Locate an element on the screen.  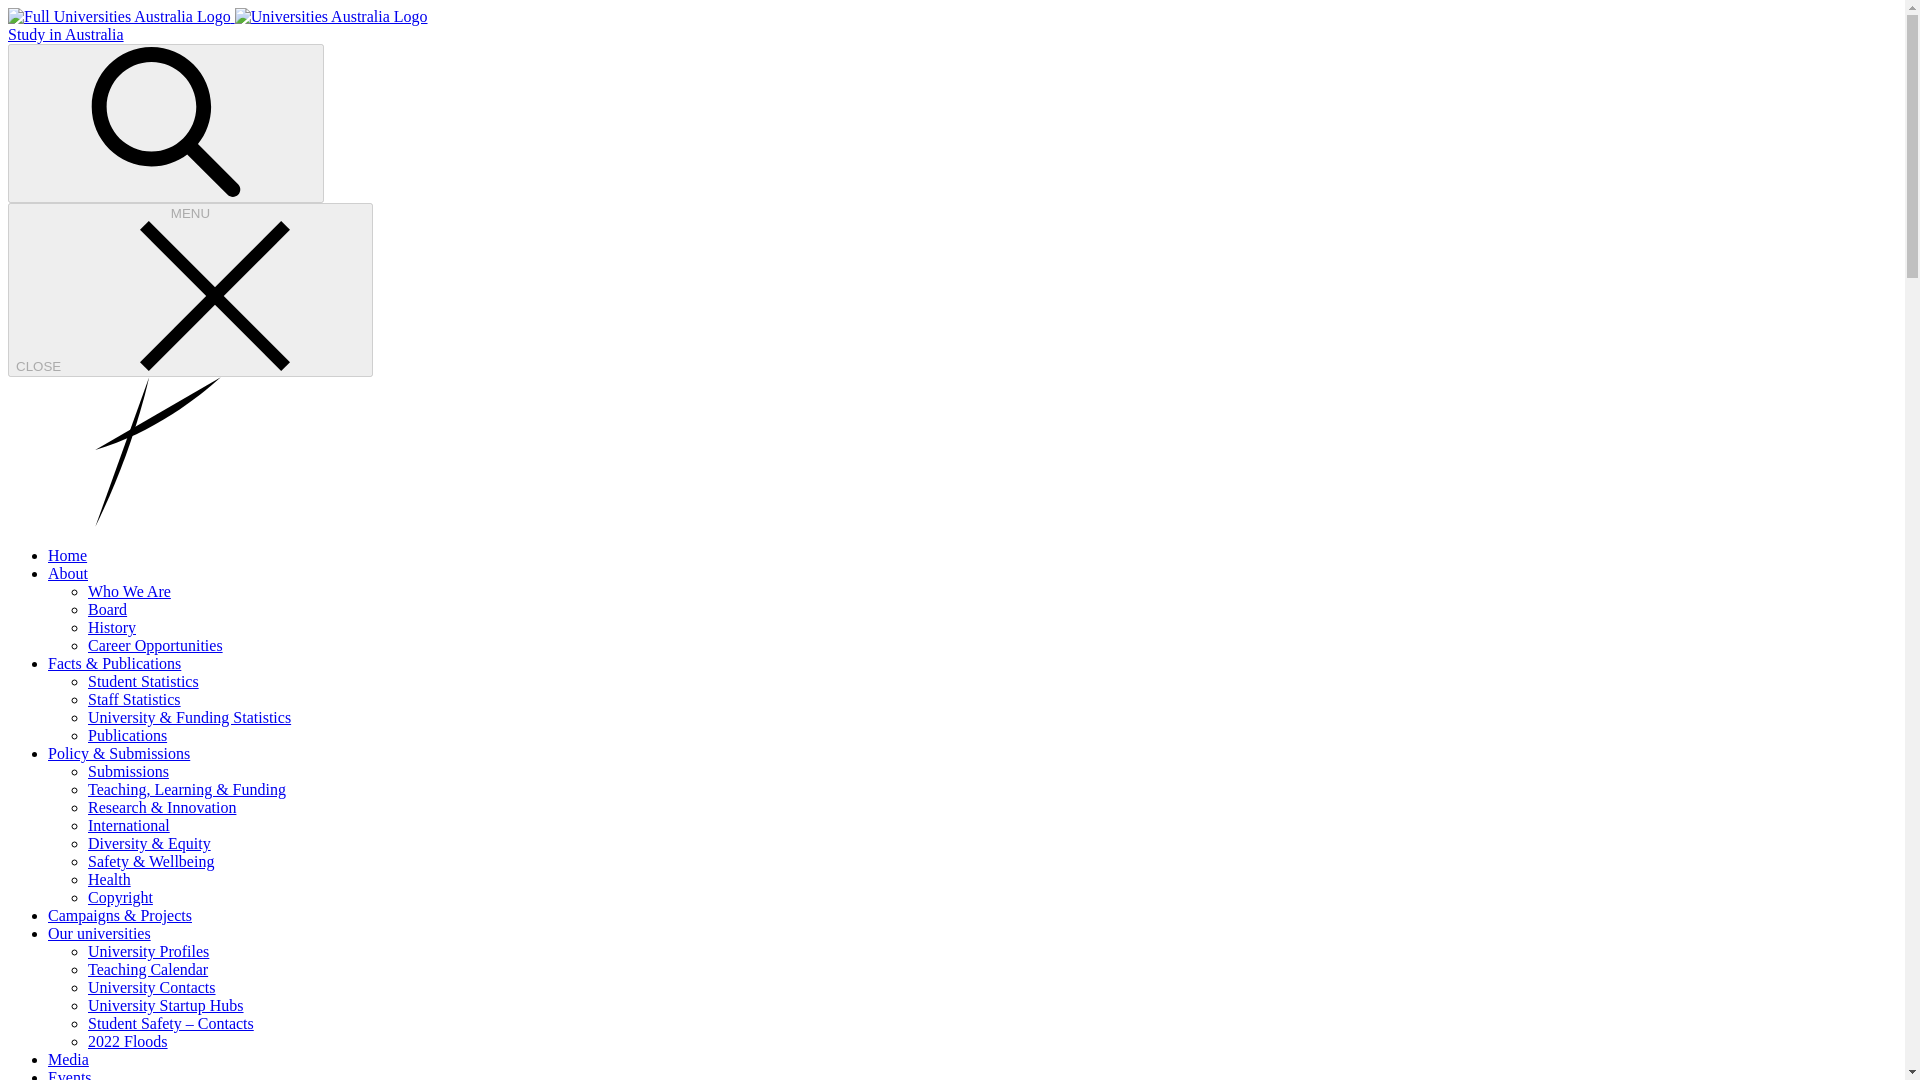
About is located at coordinates (68, 573).